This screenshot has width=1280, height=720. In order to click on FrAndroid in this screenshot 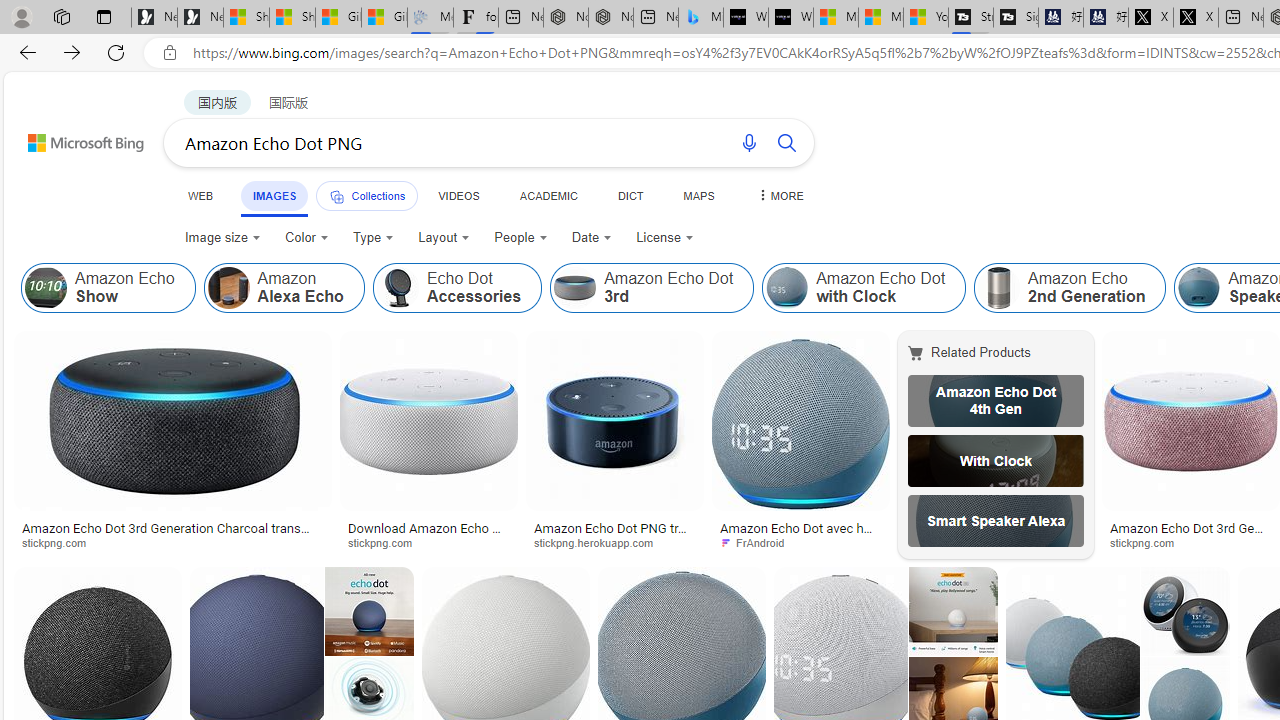, I will do `click(800, 542)`.